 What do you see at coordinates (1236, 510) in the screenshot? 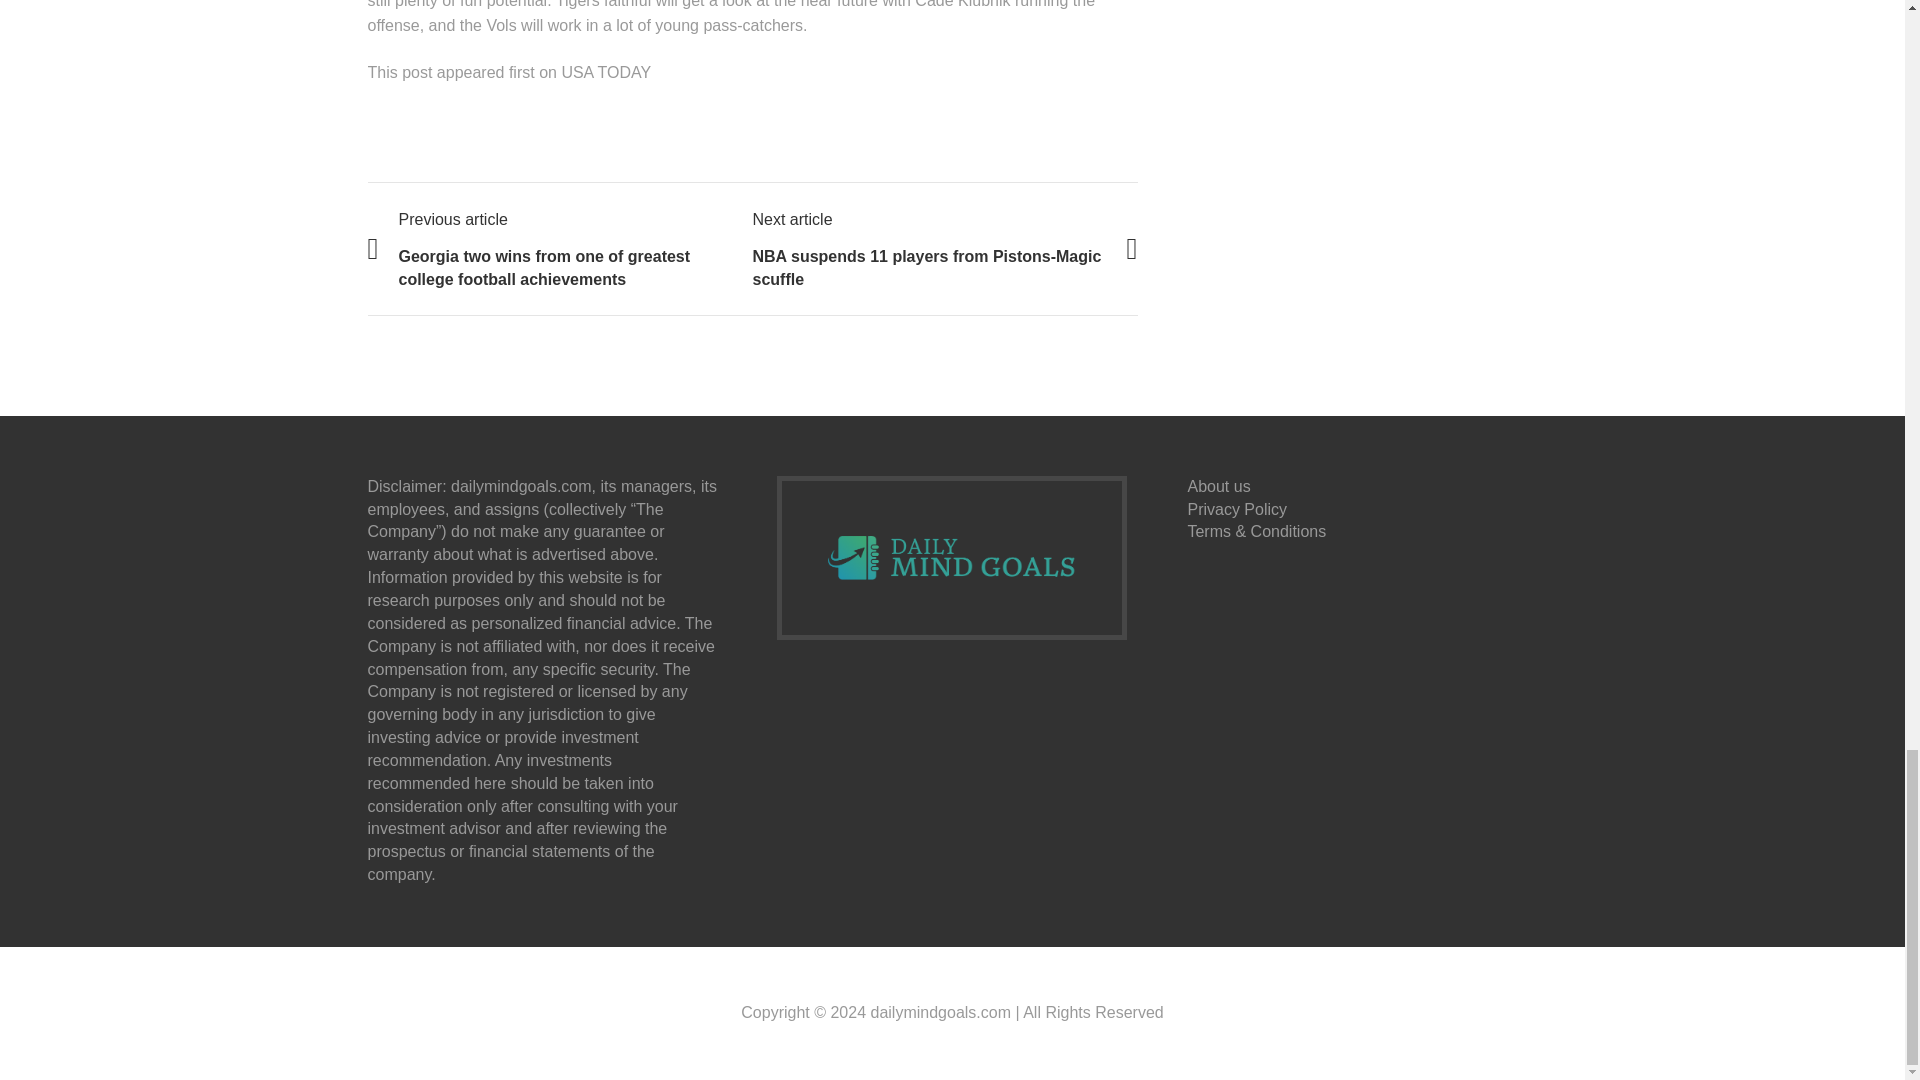
I see `Privacy Policy` at bounding box center [1236, 510].